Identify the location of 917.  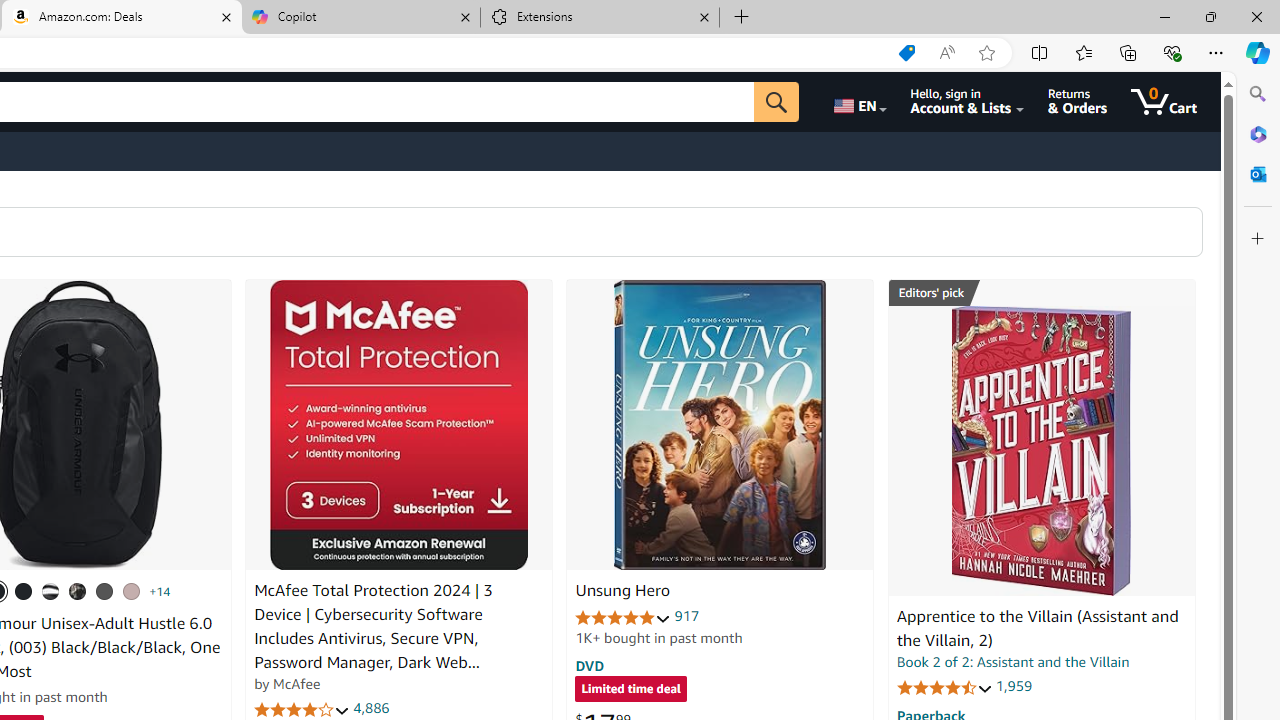
(687, 616).